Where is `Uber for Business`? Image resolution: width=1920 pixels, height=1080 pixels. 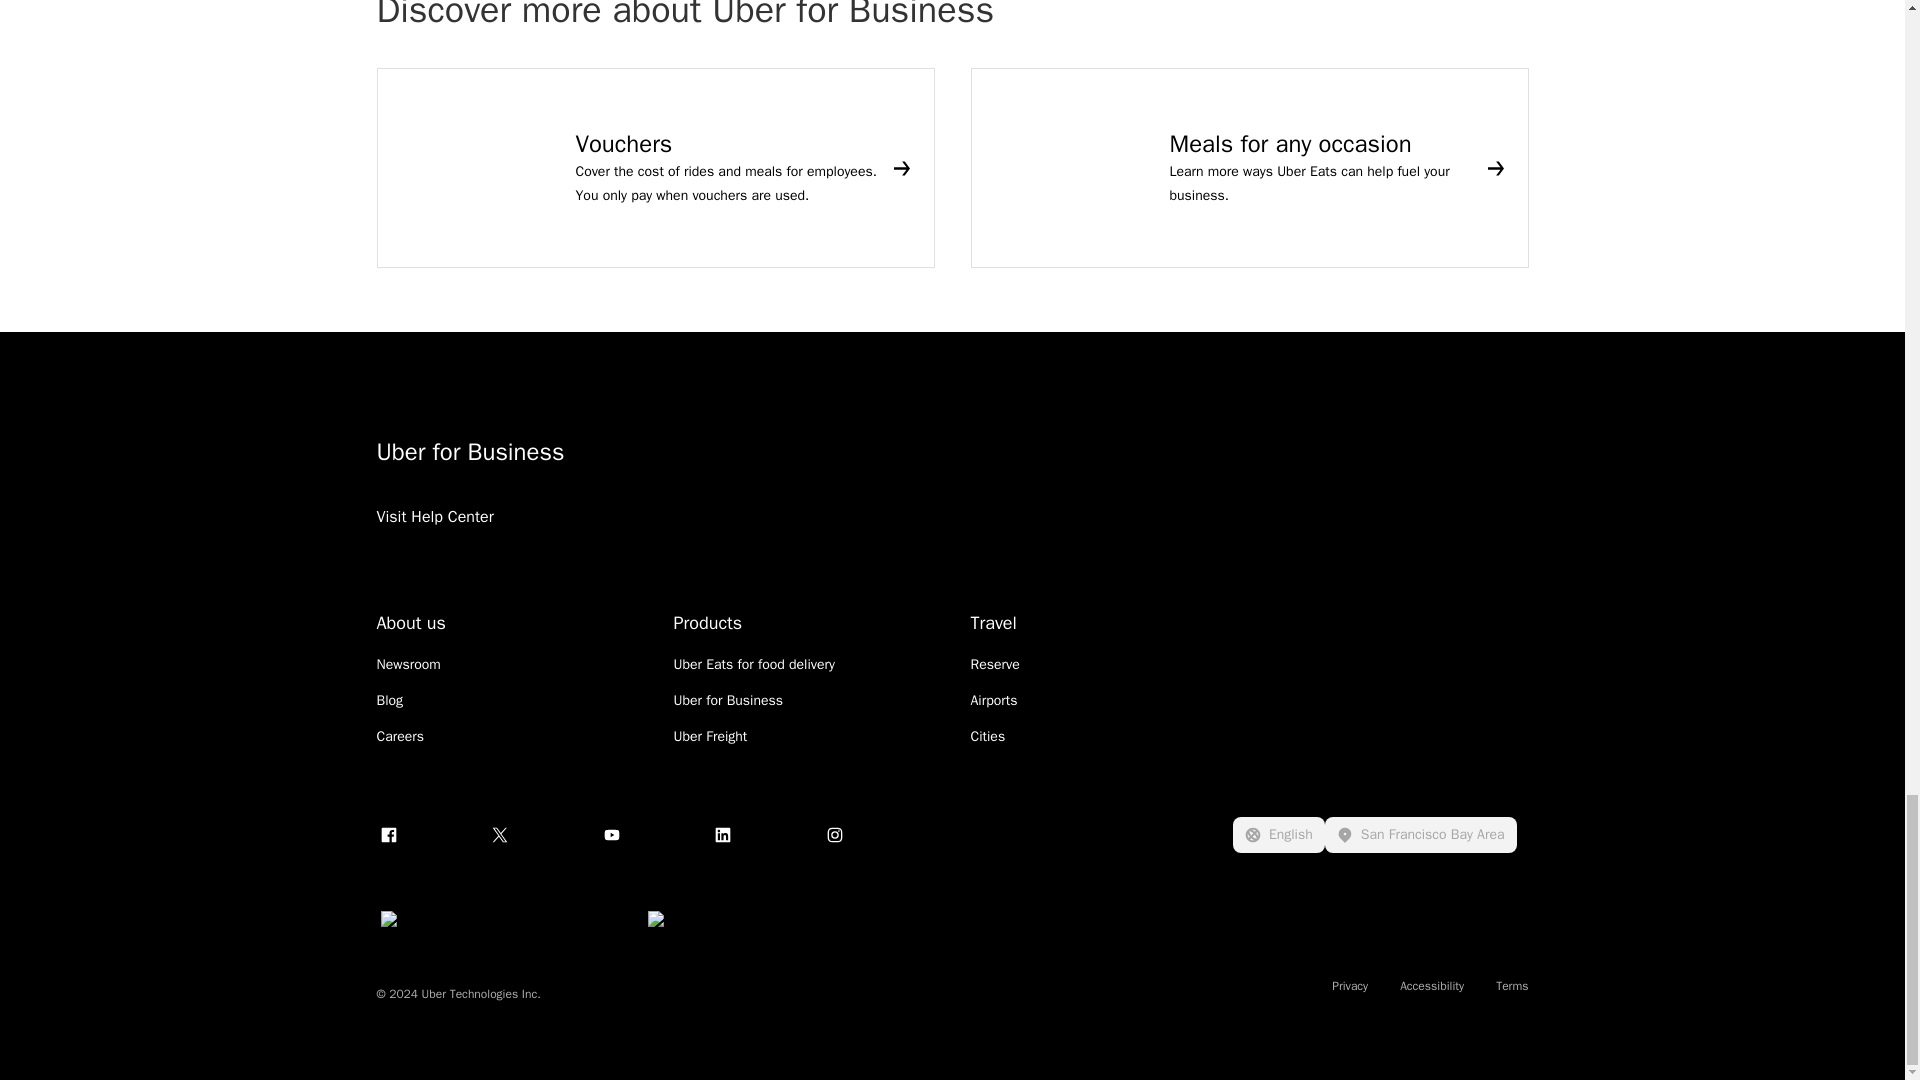 Uber for Business is located at coordinates (754, 452).